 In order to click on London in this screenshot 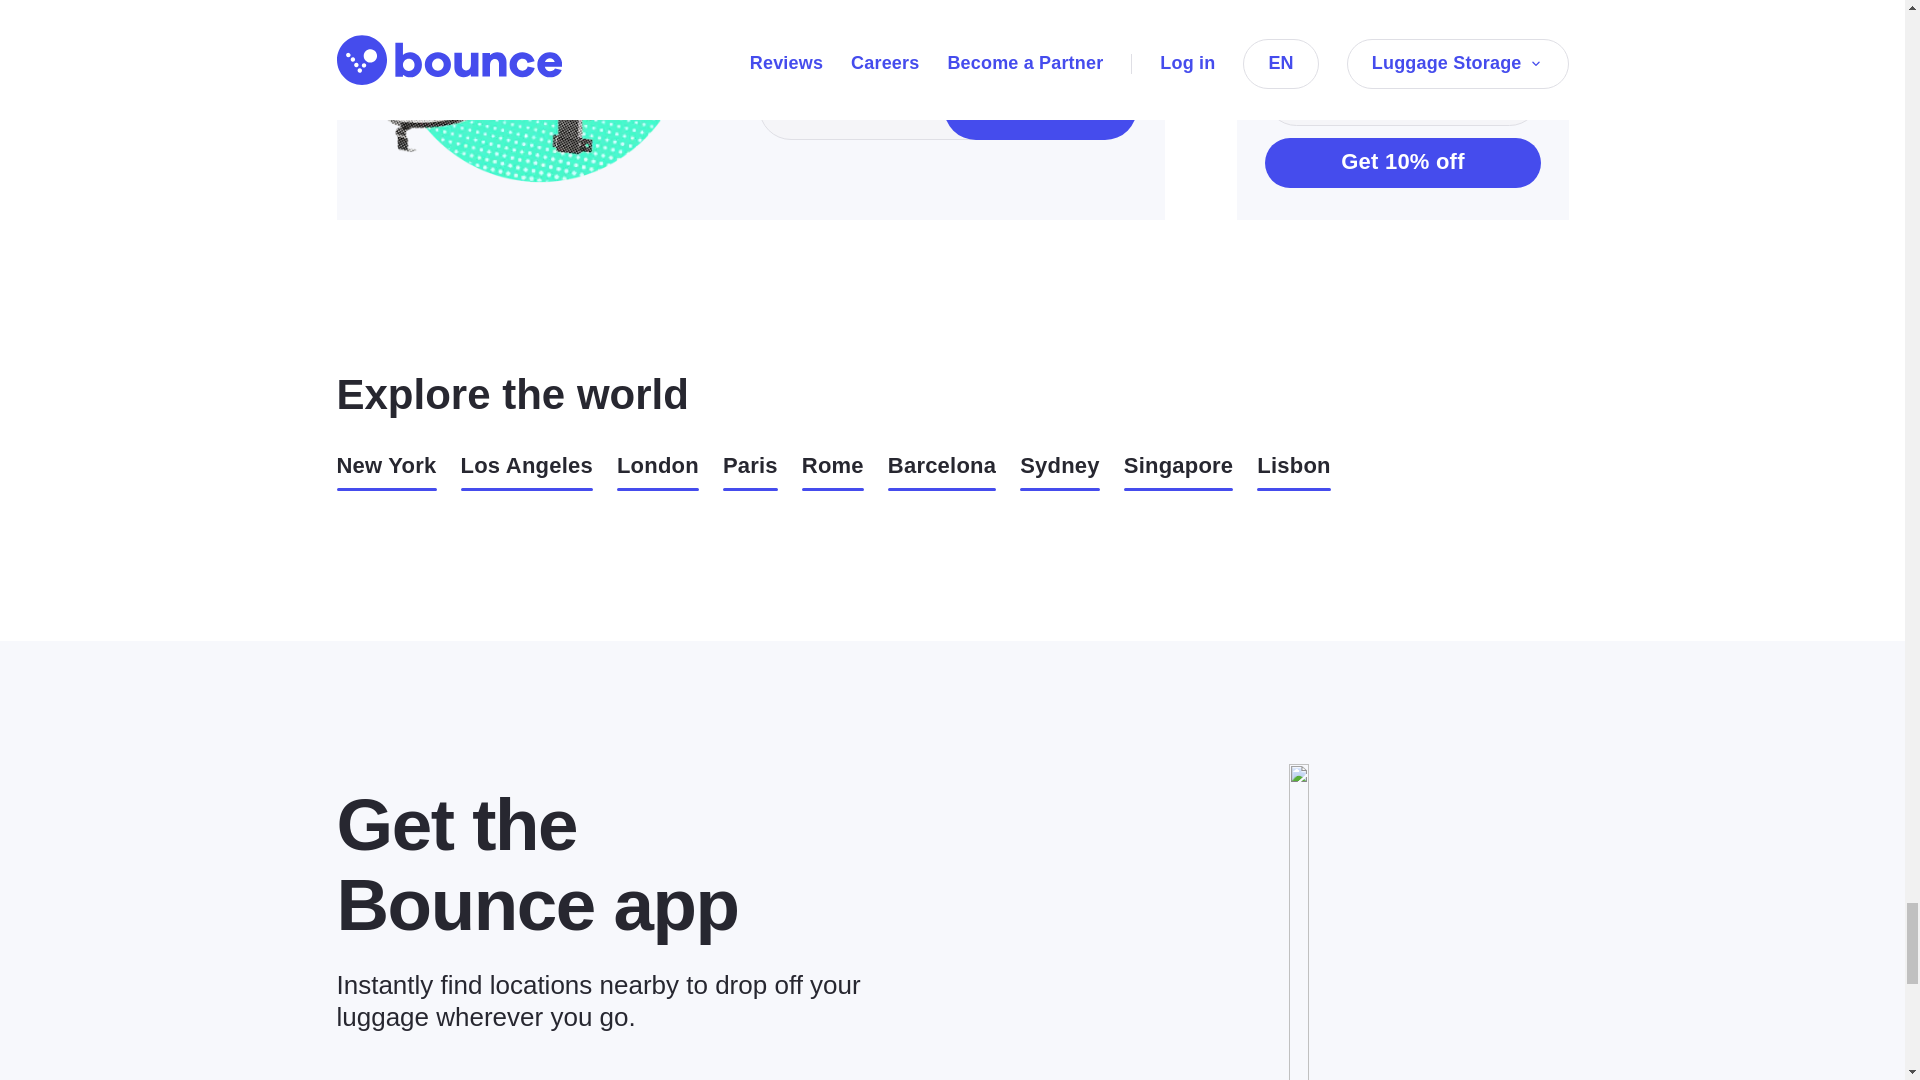, I will do `click(657, 472)`.